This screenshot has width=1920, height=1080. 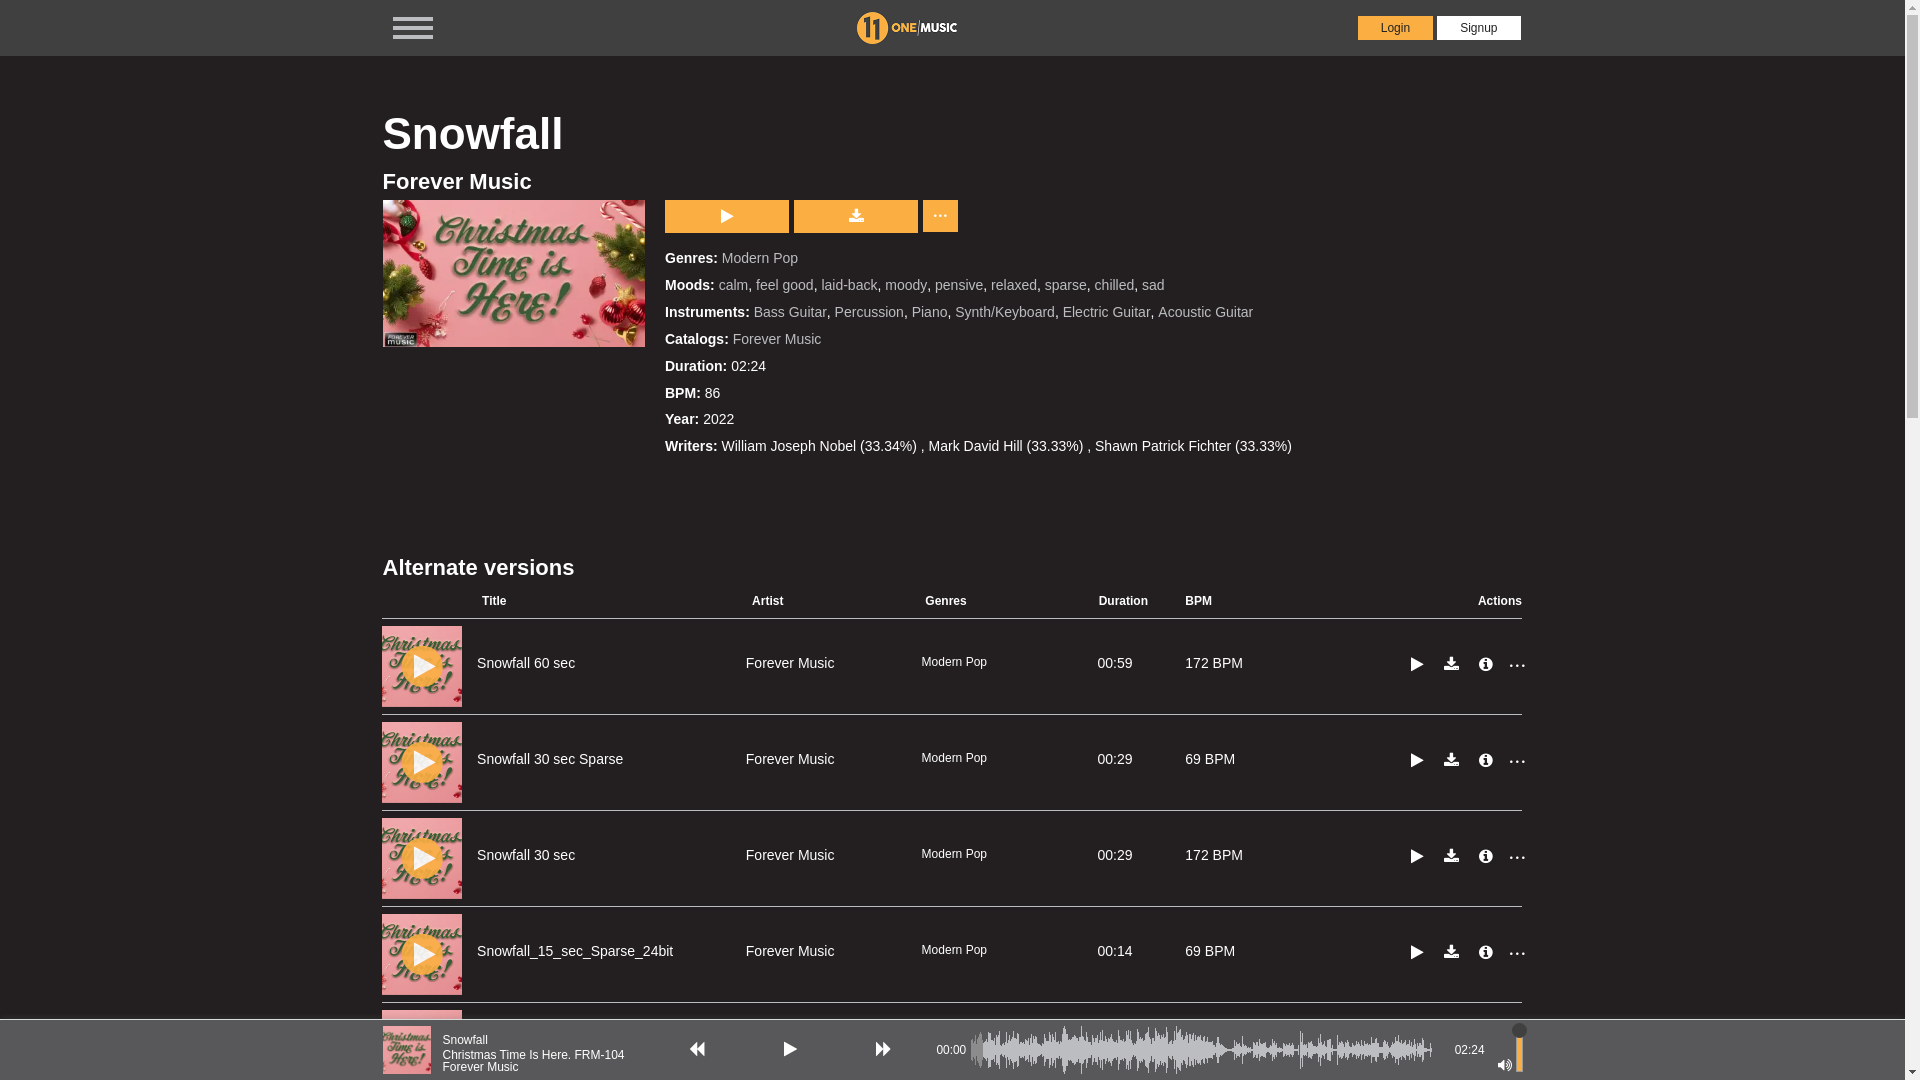 I want to click on Snowfall, so click(x=406, y=1050).